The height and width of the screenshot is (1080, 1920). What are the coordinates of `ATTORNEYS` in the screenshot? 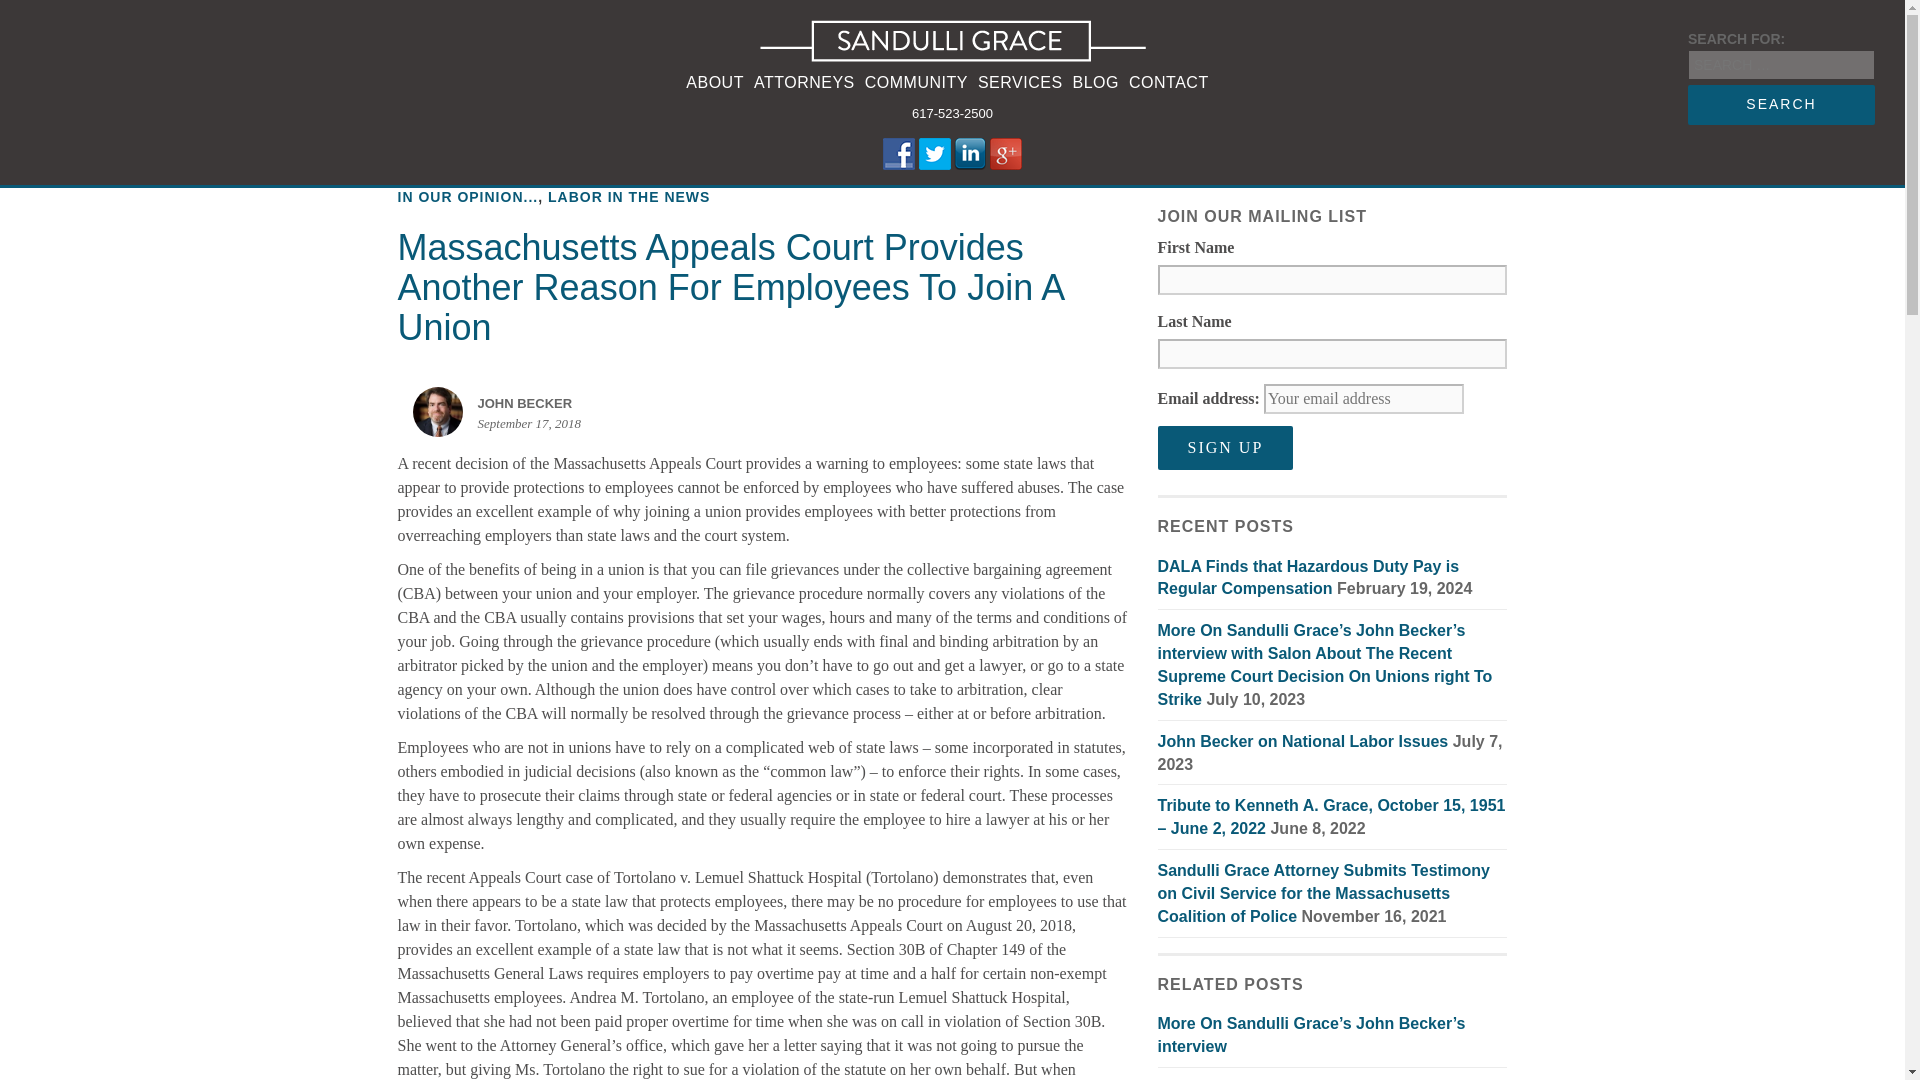 It's located at (804, 84).